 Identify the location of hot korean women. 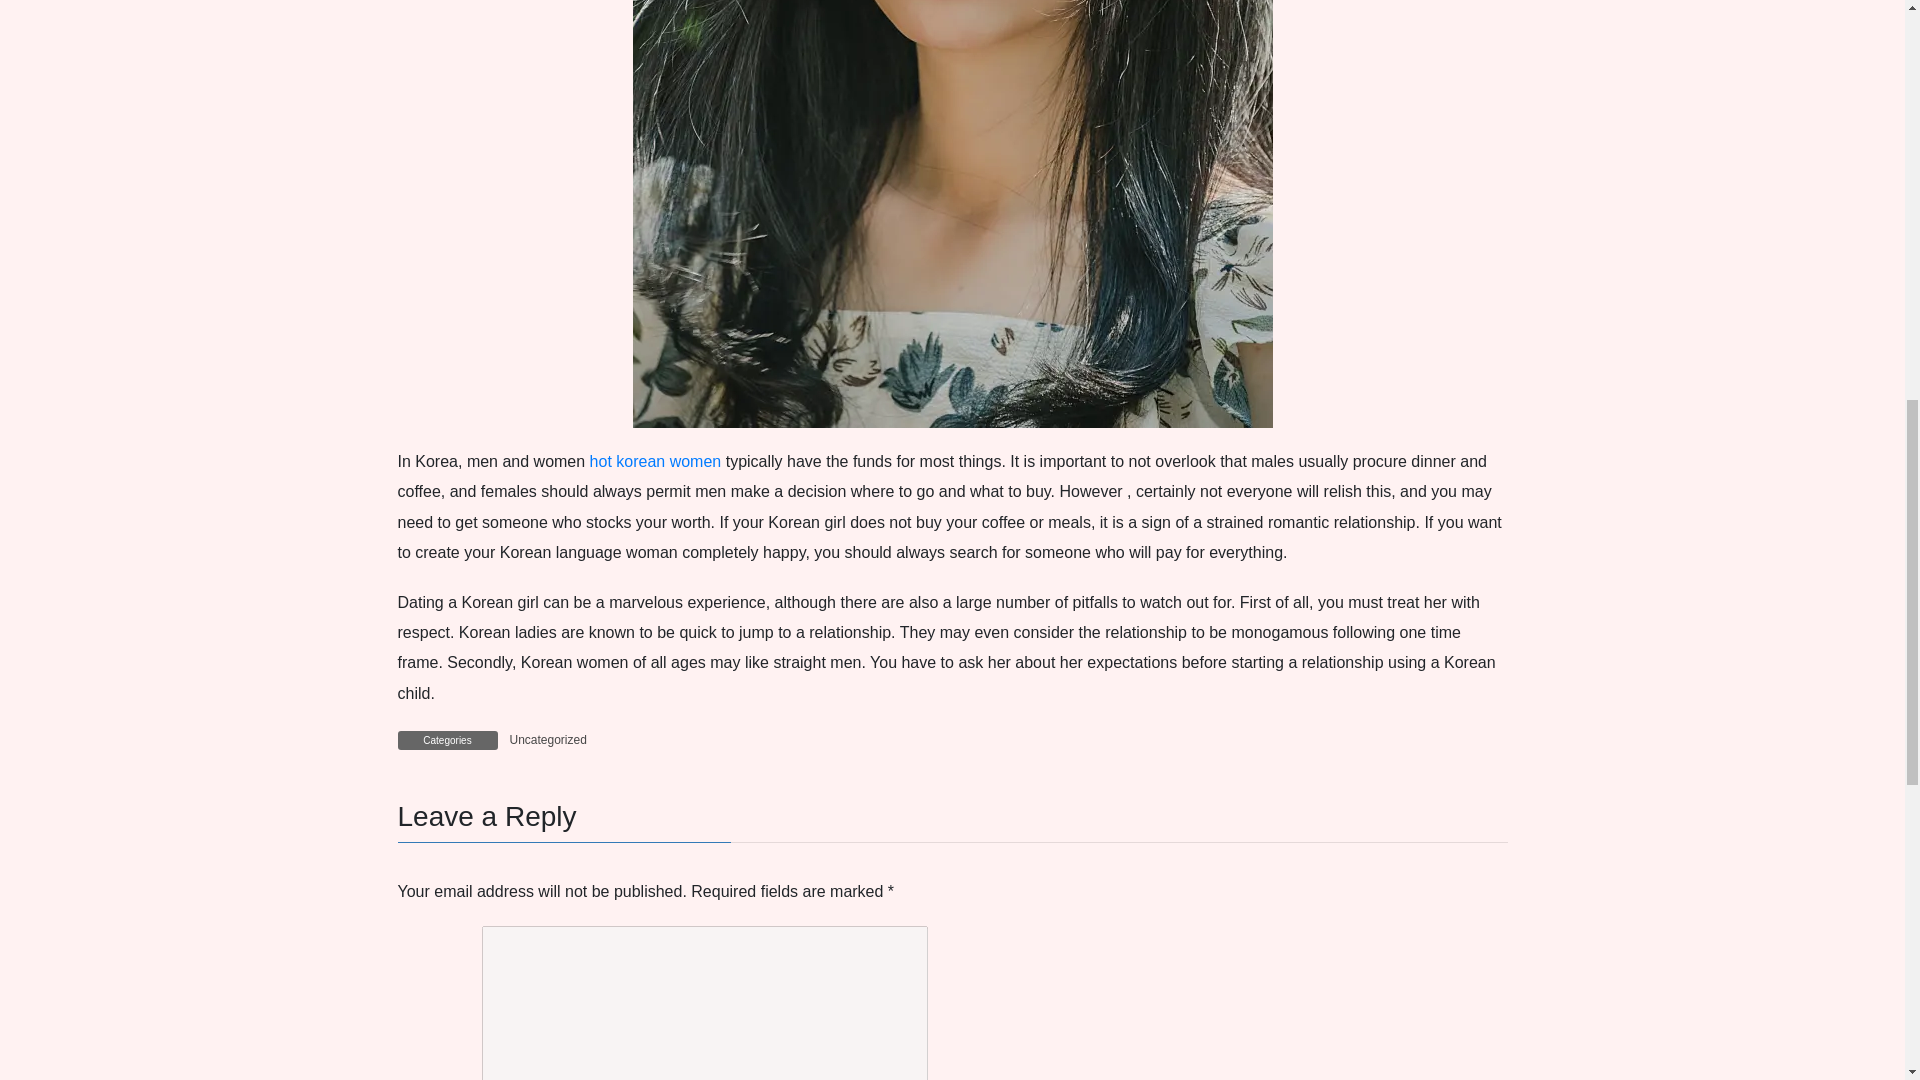
(655, 460).